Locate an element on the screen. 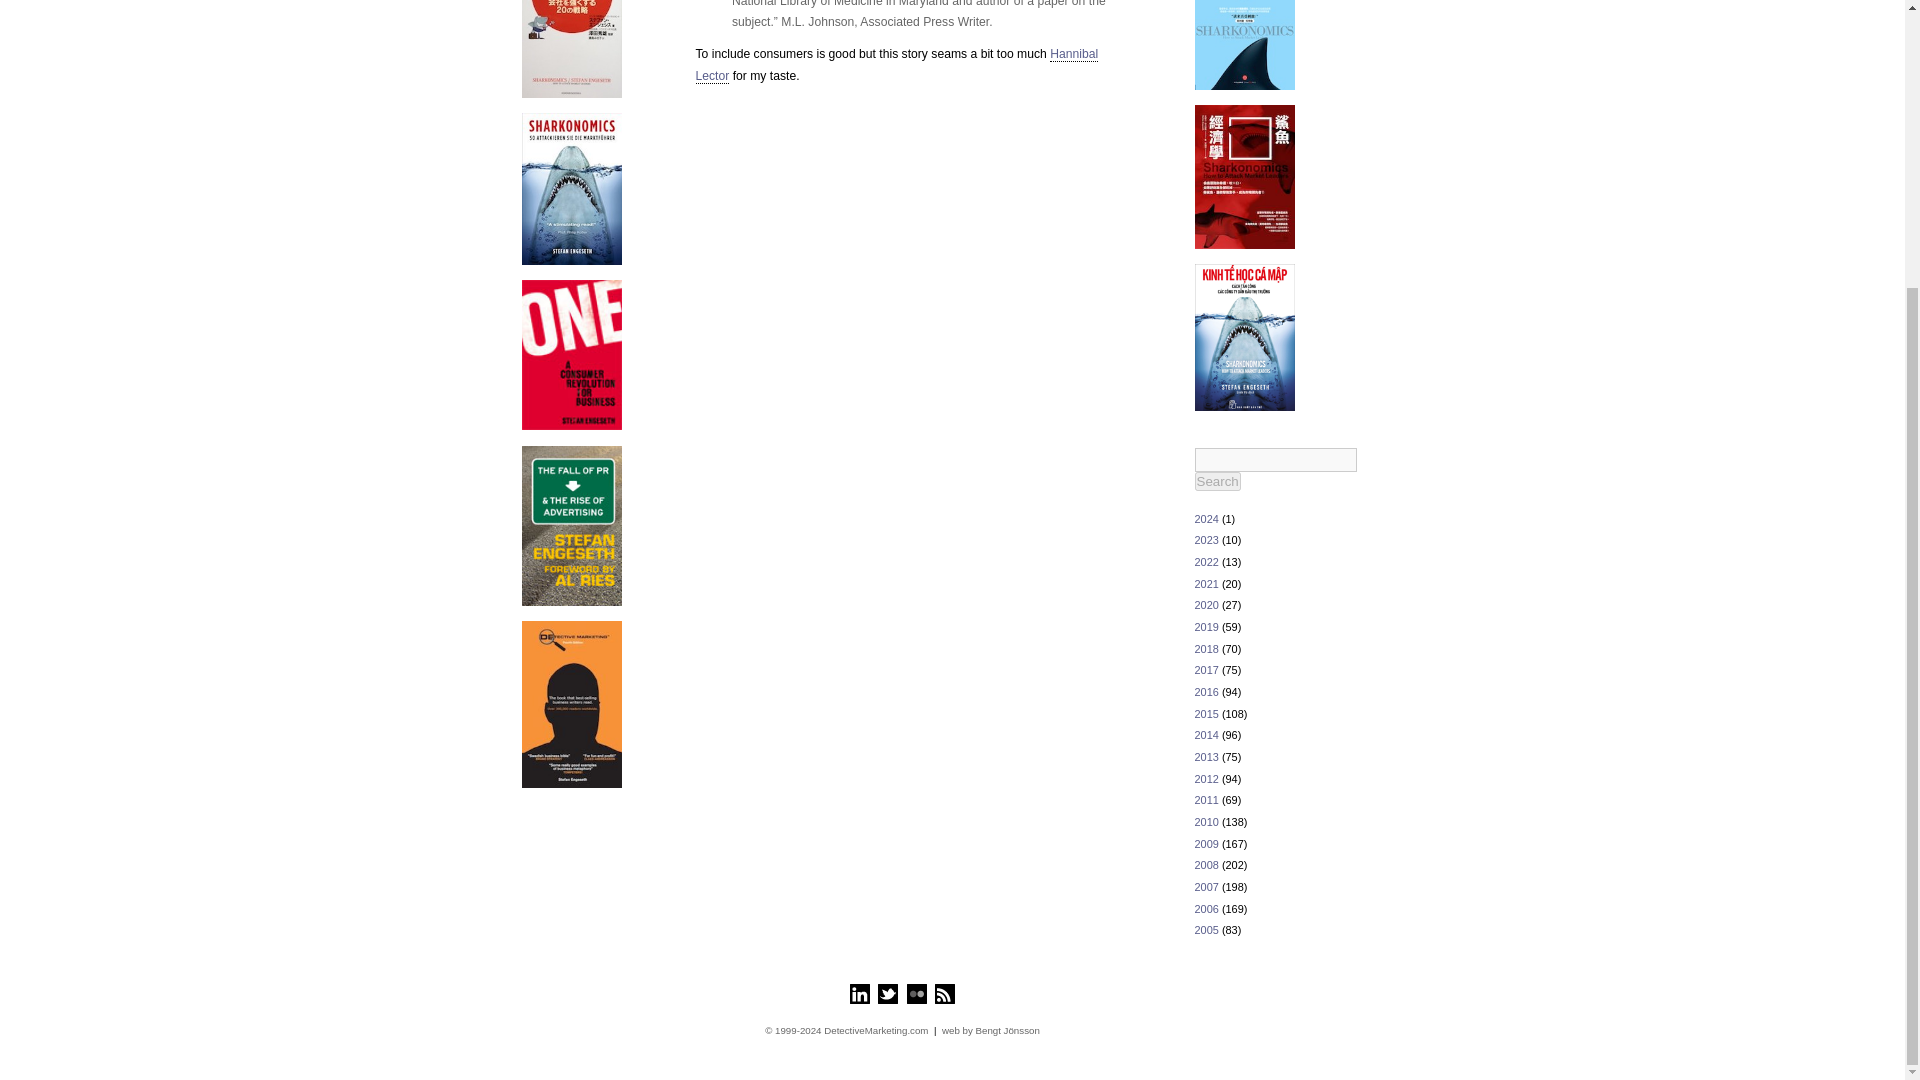 Image resolution: width=1920 pixels, height=1080 pixels. RSS is located at coordinates (944, 994).